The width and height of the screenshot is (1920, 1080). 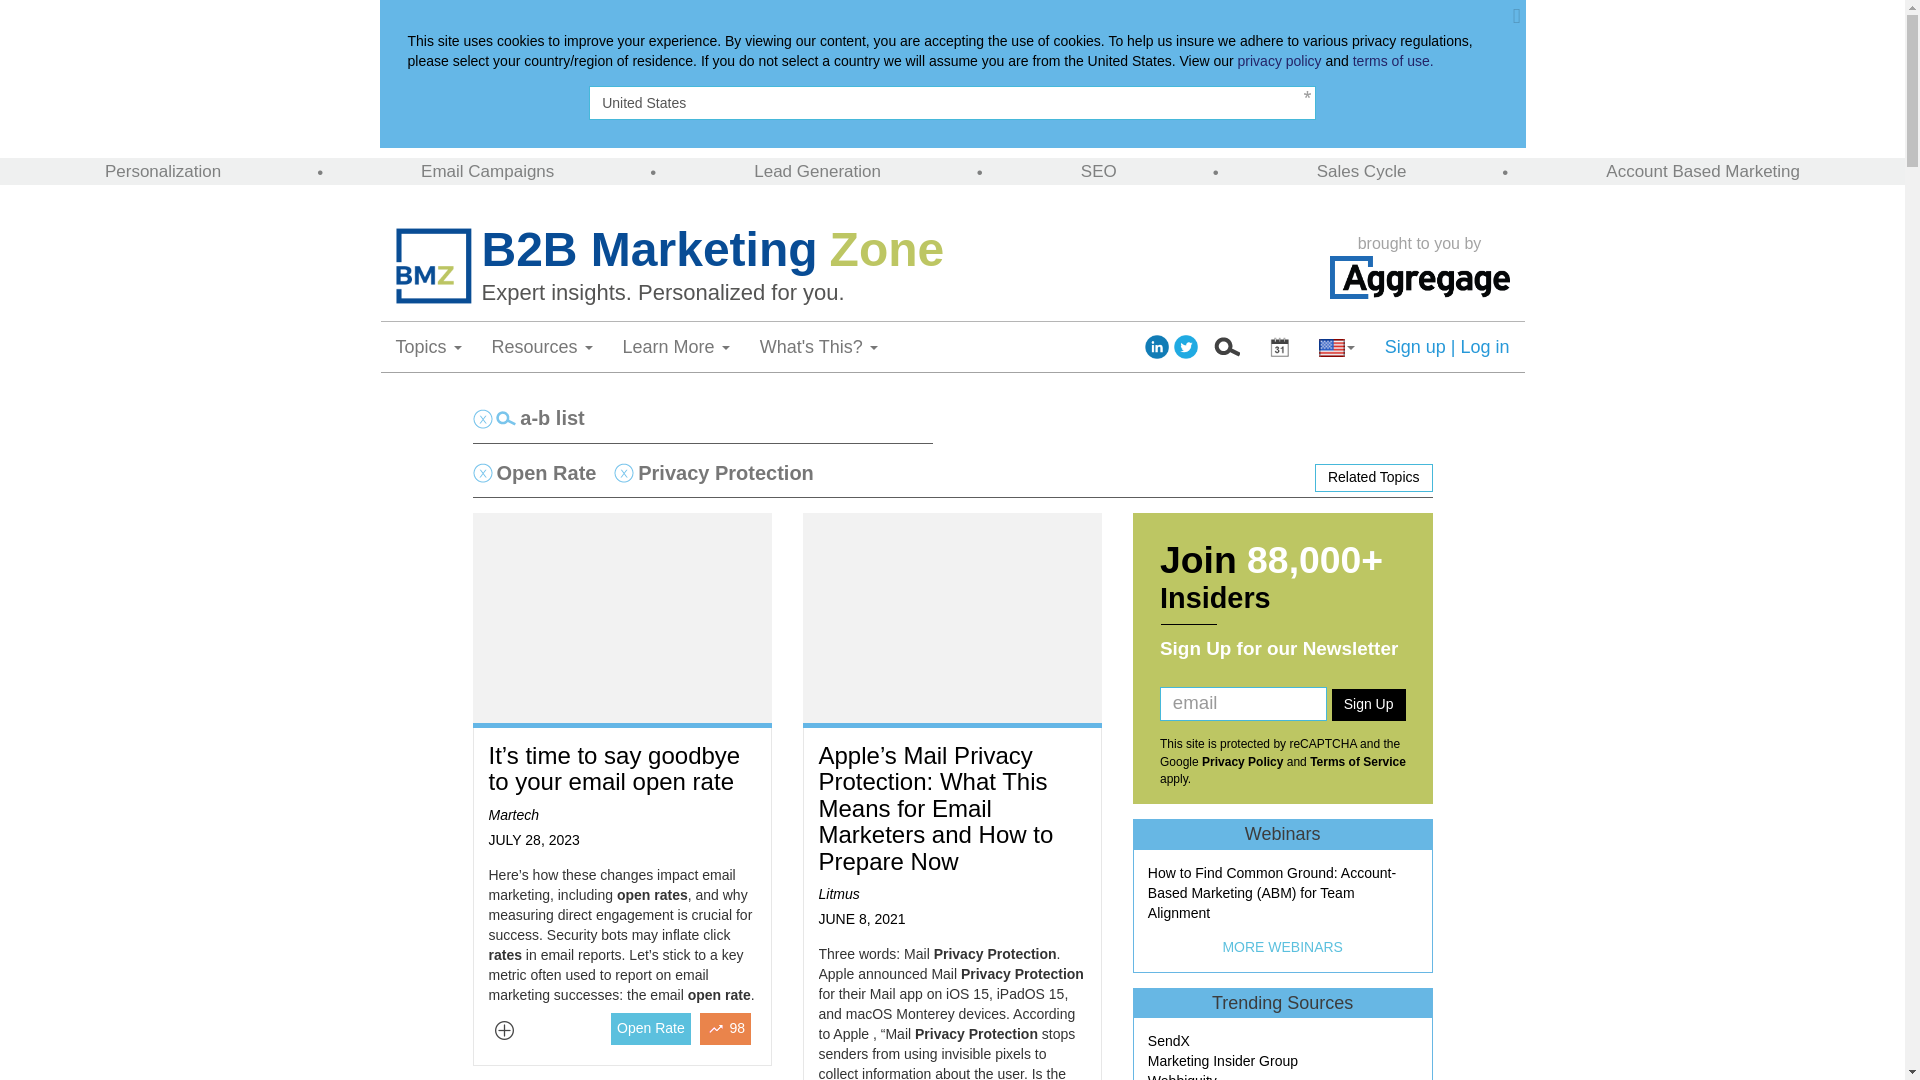 I want to click on B2B Marketing Zone, so click(x=900, y=250).